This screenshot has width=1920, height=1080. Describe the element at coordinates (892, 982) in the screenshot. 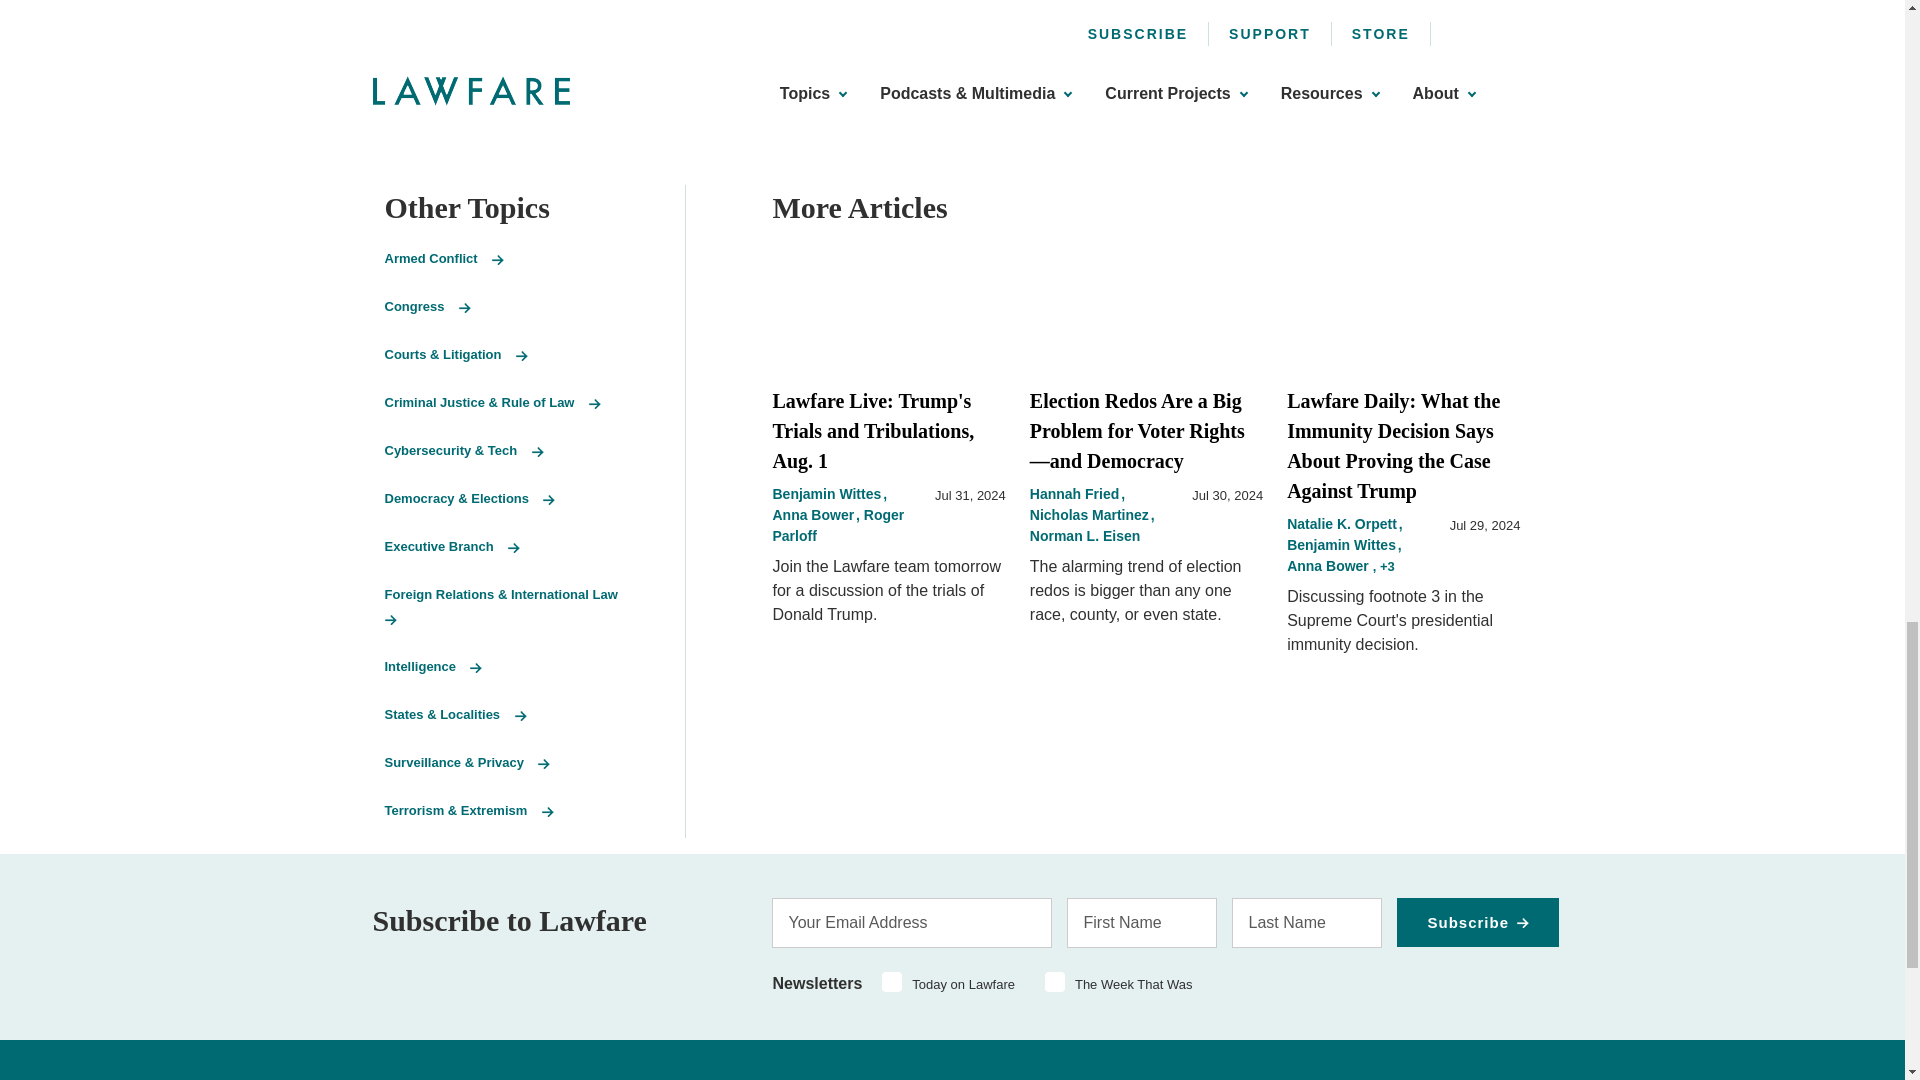

I see `1` at that location.